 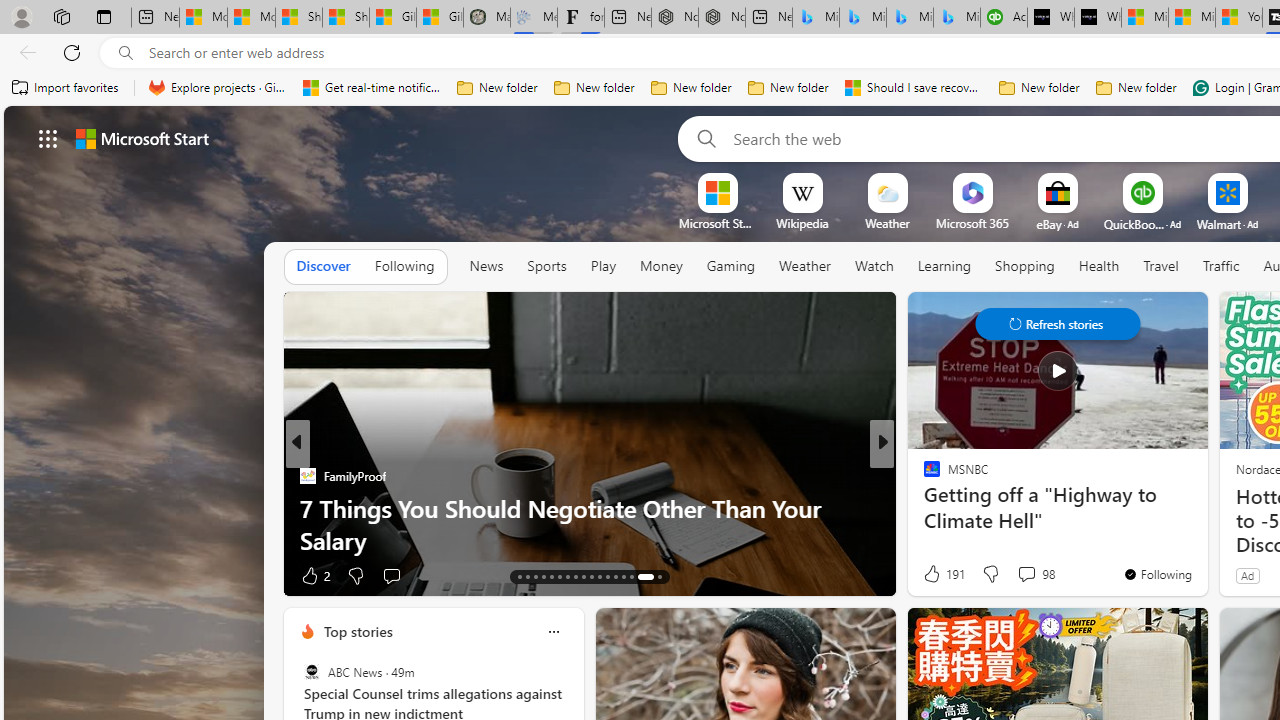 What do you see at coordinates (48, 138) in the screenshot?
I see `AutomationID: waffle` at bounding box center [48, 138].